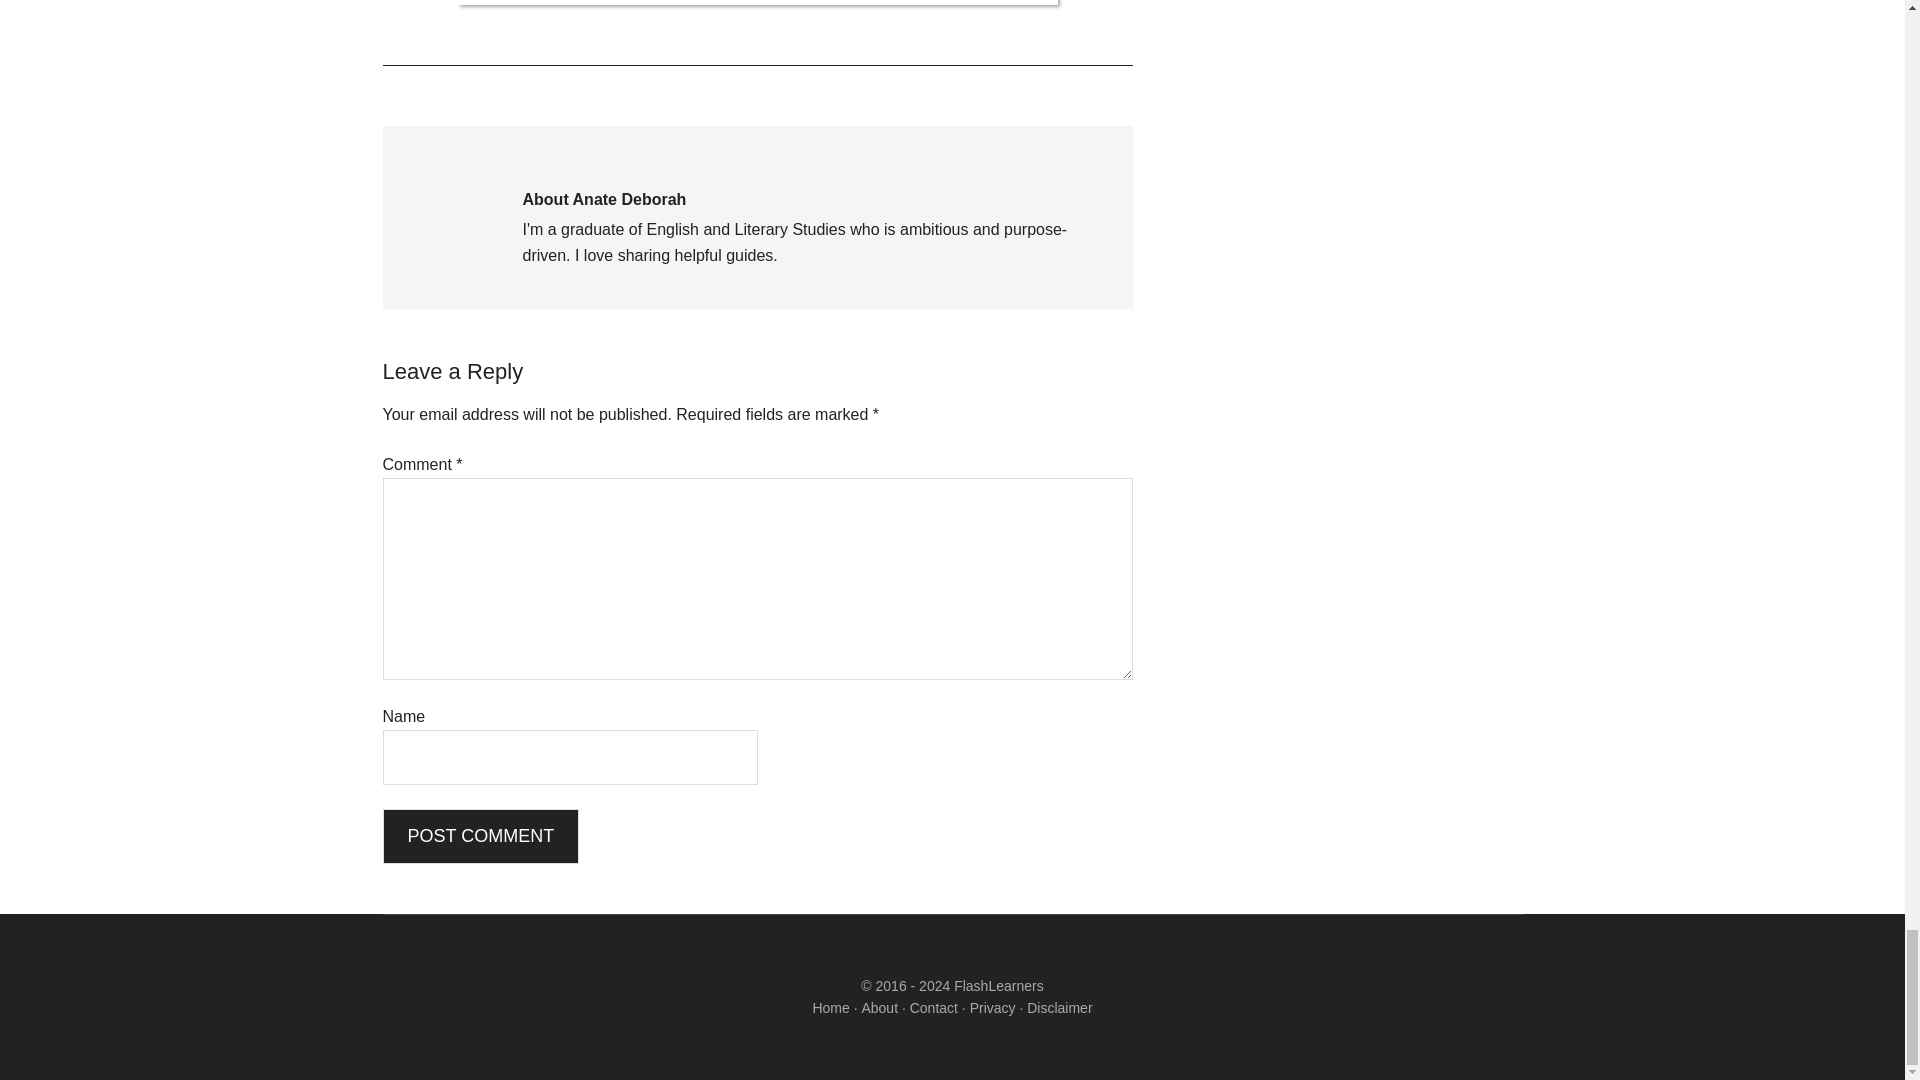  What do you see at coordinates (480, 836) in the screenshot?
I see `Post Comment` at bounding box center [480, 836].